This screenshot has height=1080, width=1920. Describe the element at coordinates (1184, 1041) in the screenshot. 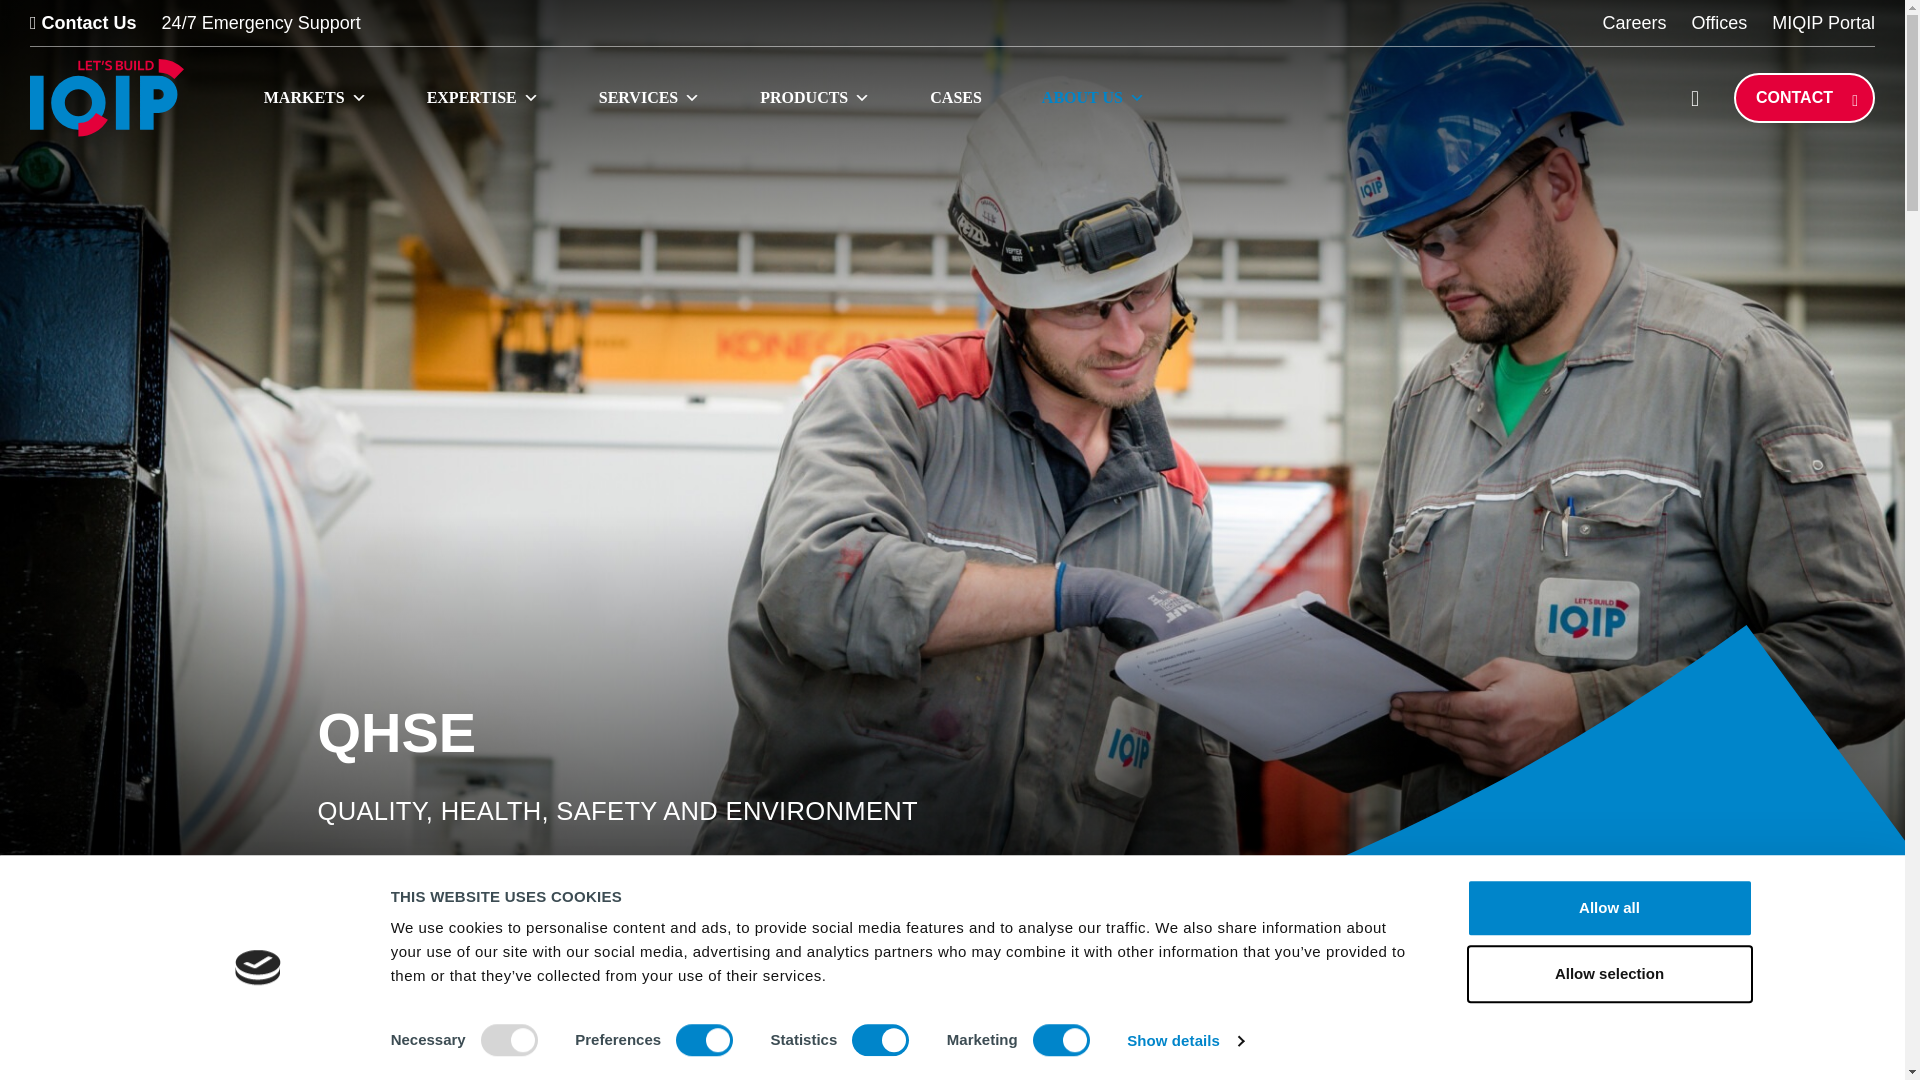

I see `Show details` at that location.